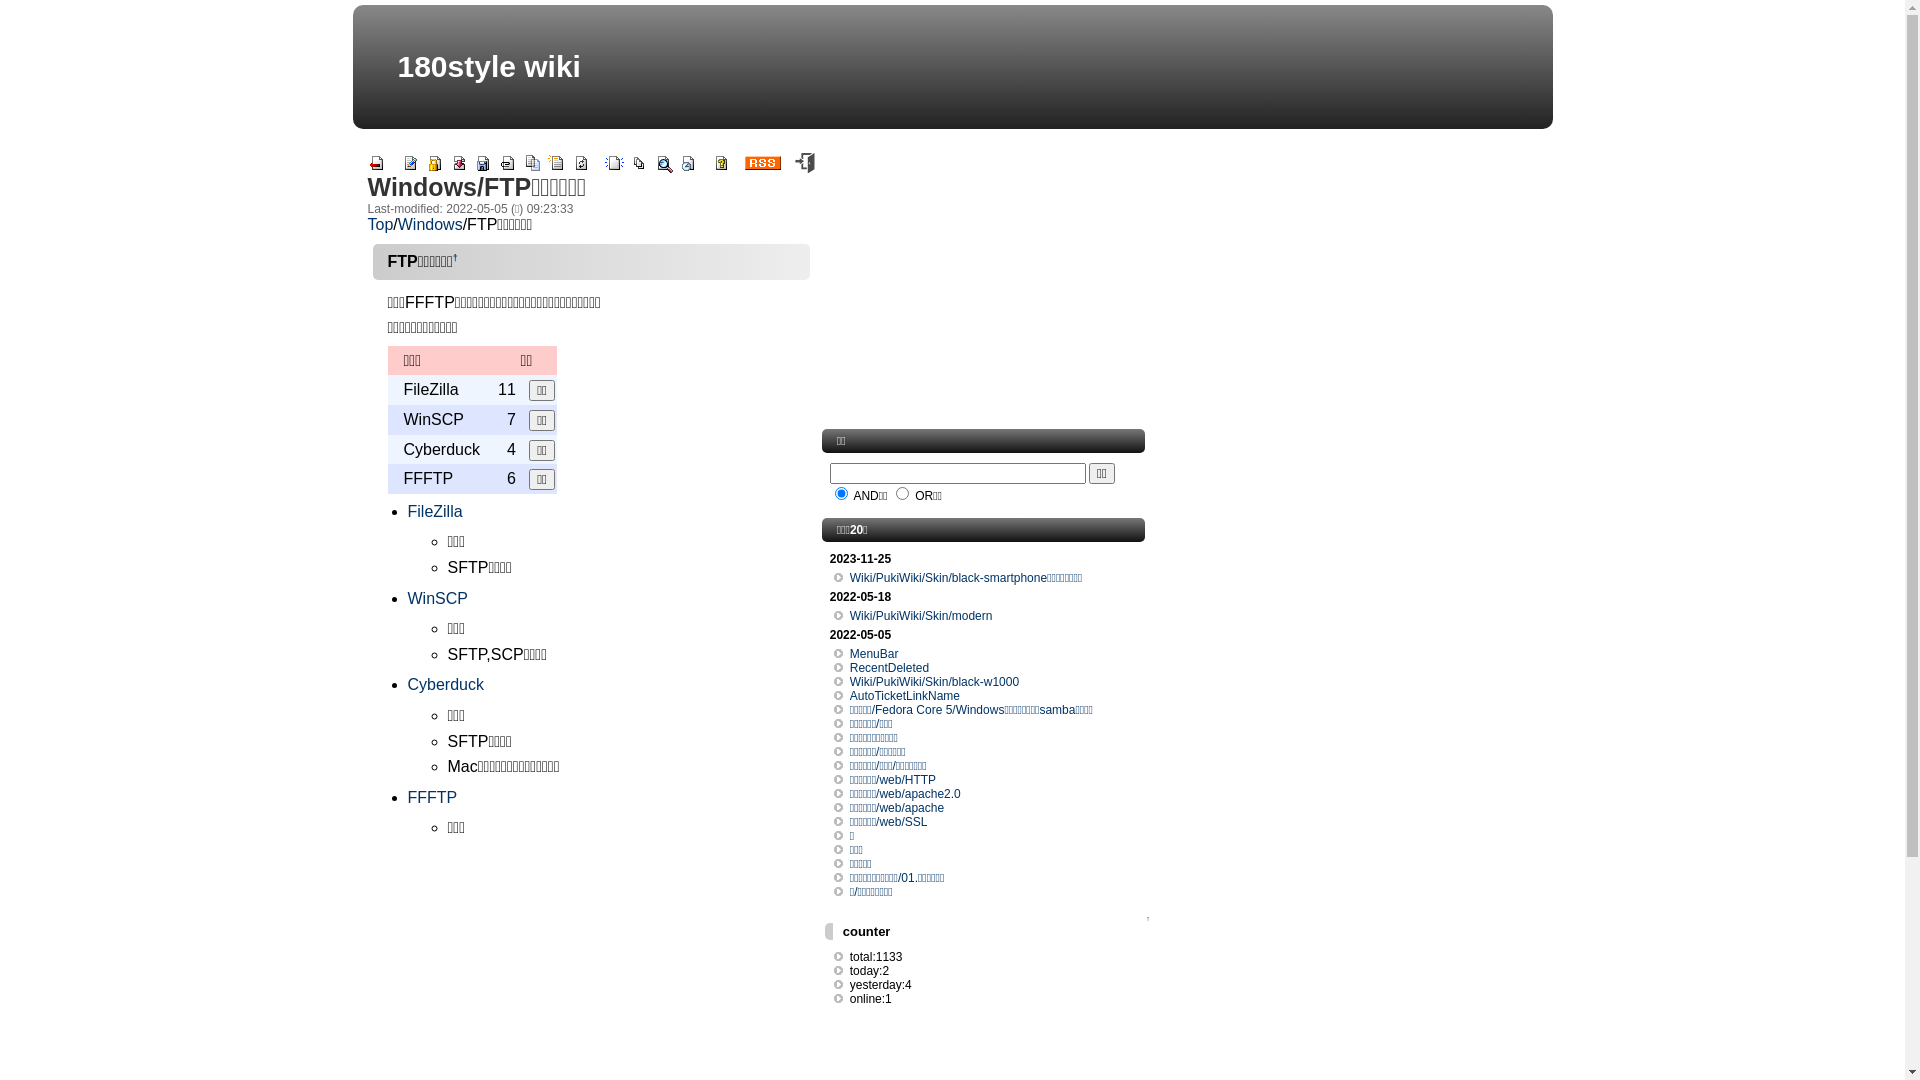 This screenshot has height=1080, width=1920. What do you see at coordinates (934, 682) in the screenshot?
I see `Wiki/PukiWiki/Skin/black-w1000` at bounding box center [934, 682].